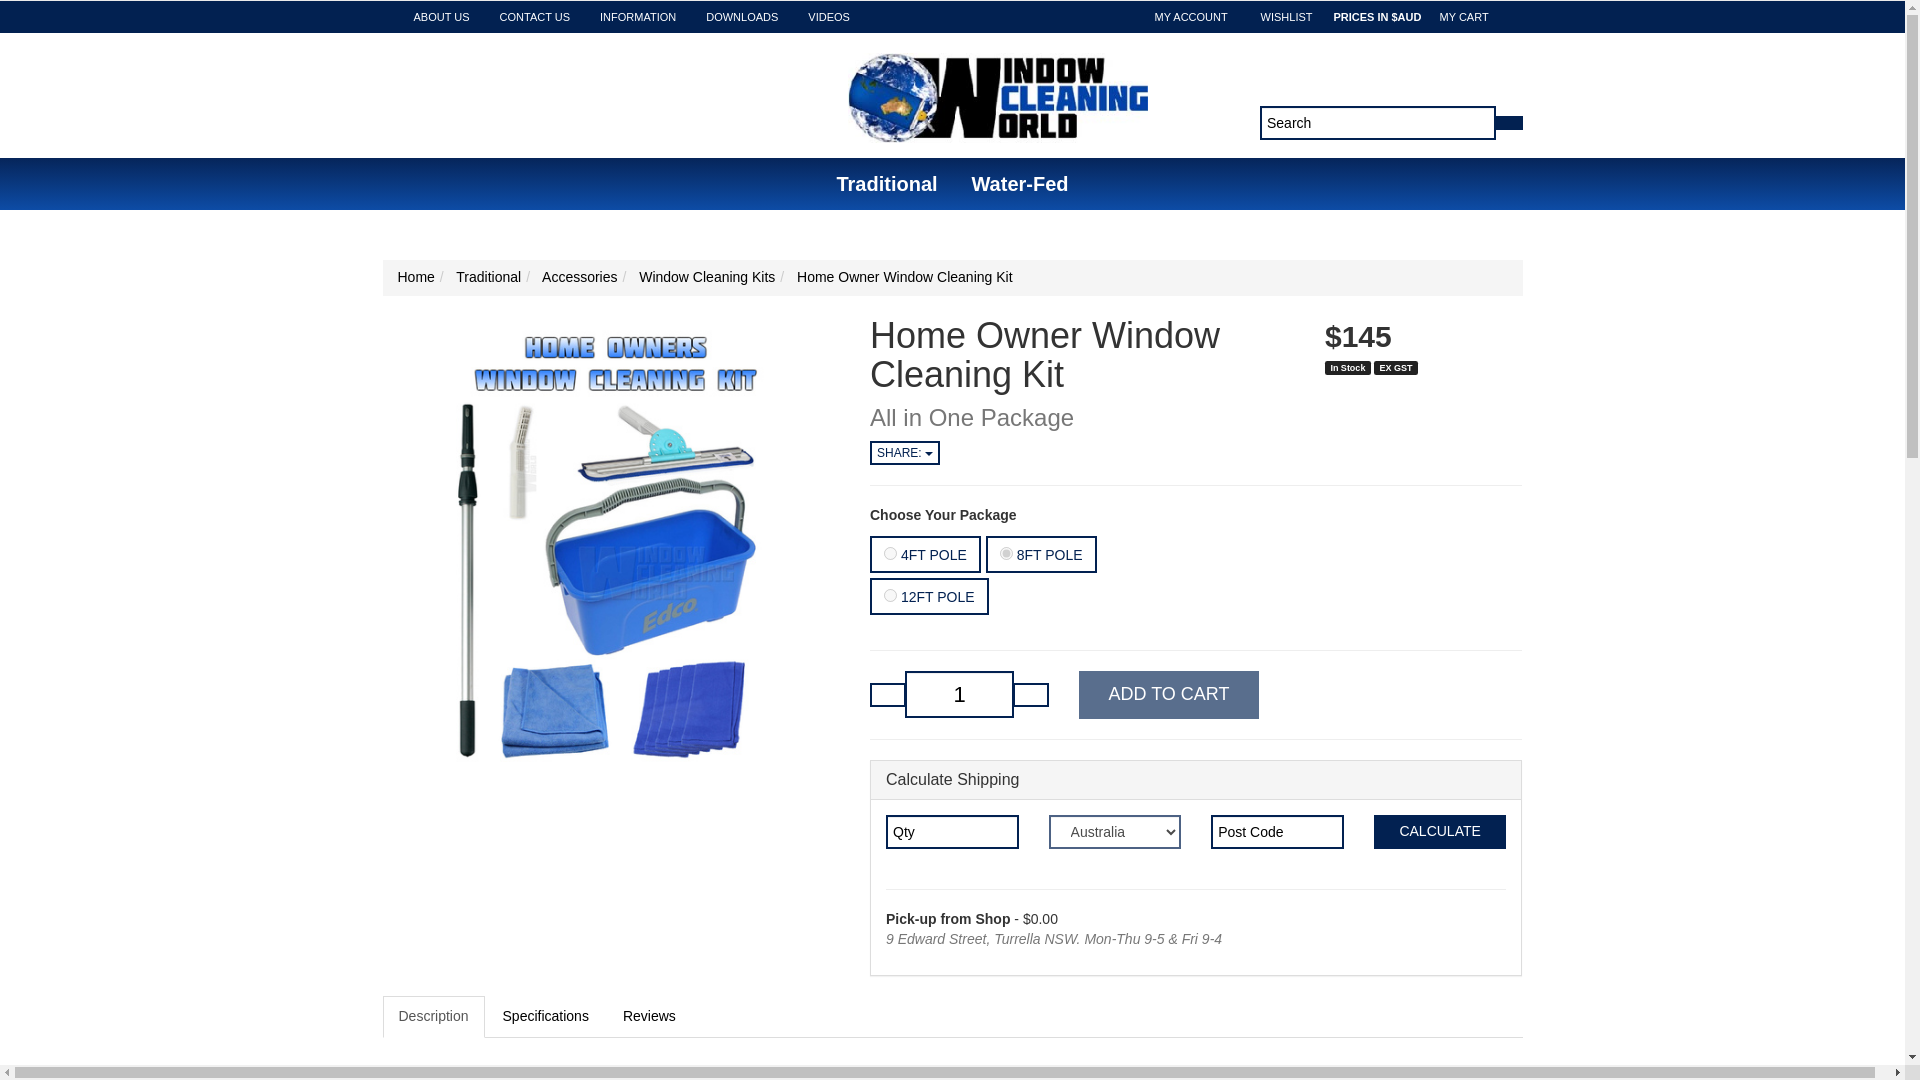  I want to click on 1, so click(958, 694).